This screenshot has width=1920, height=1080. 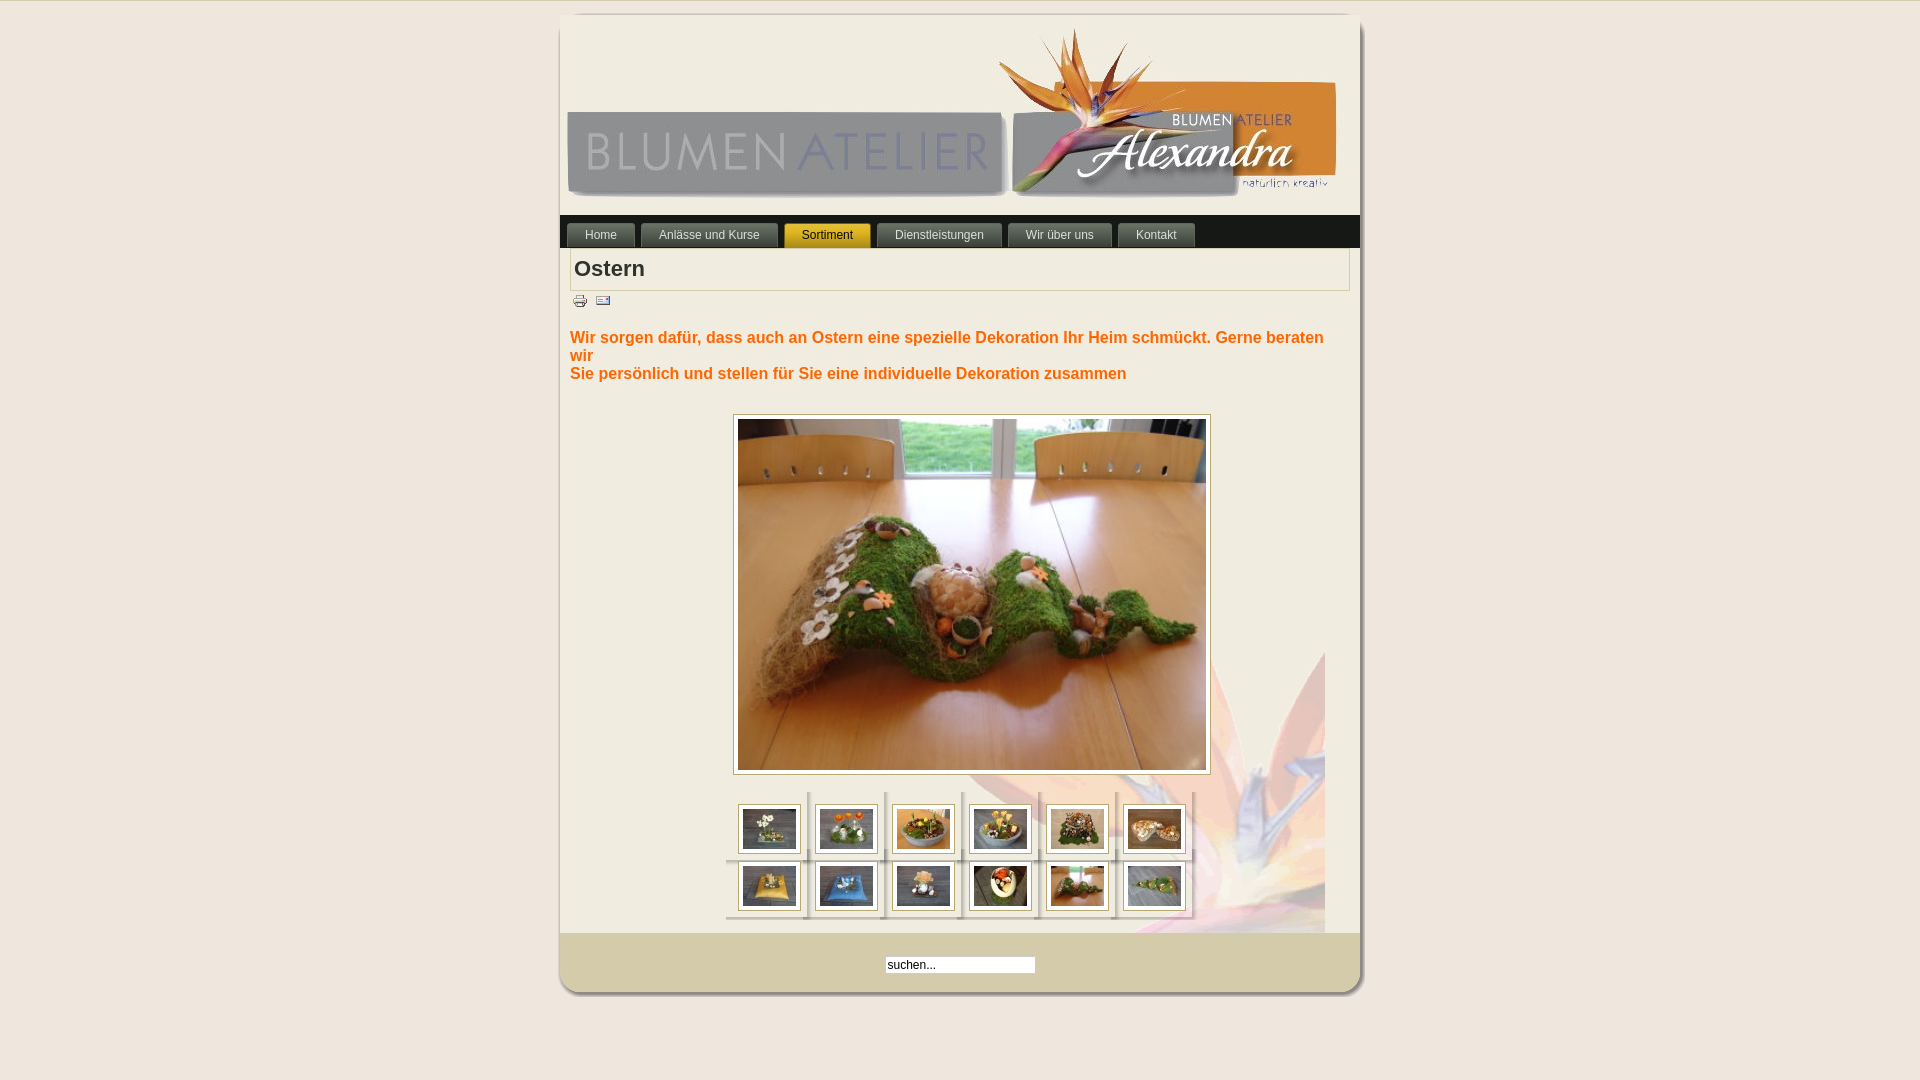 I want to click on welle_eier, so click(x=1078, y=886).